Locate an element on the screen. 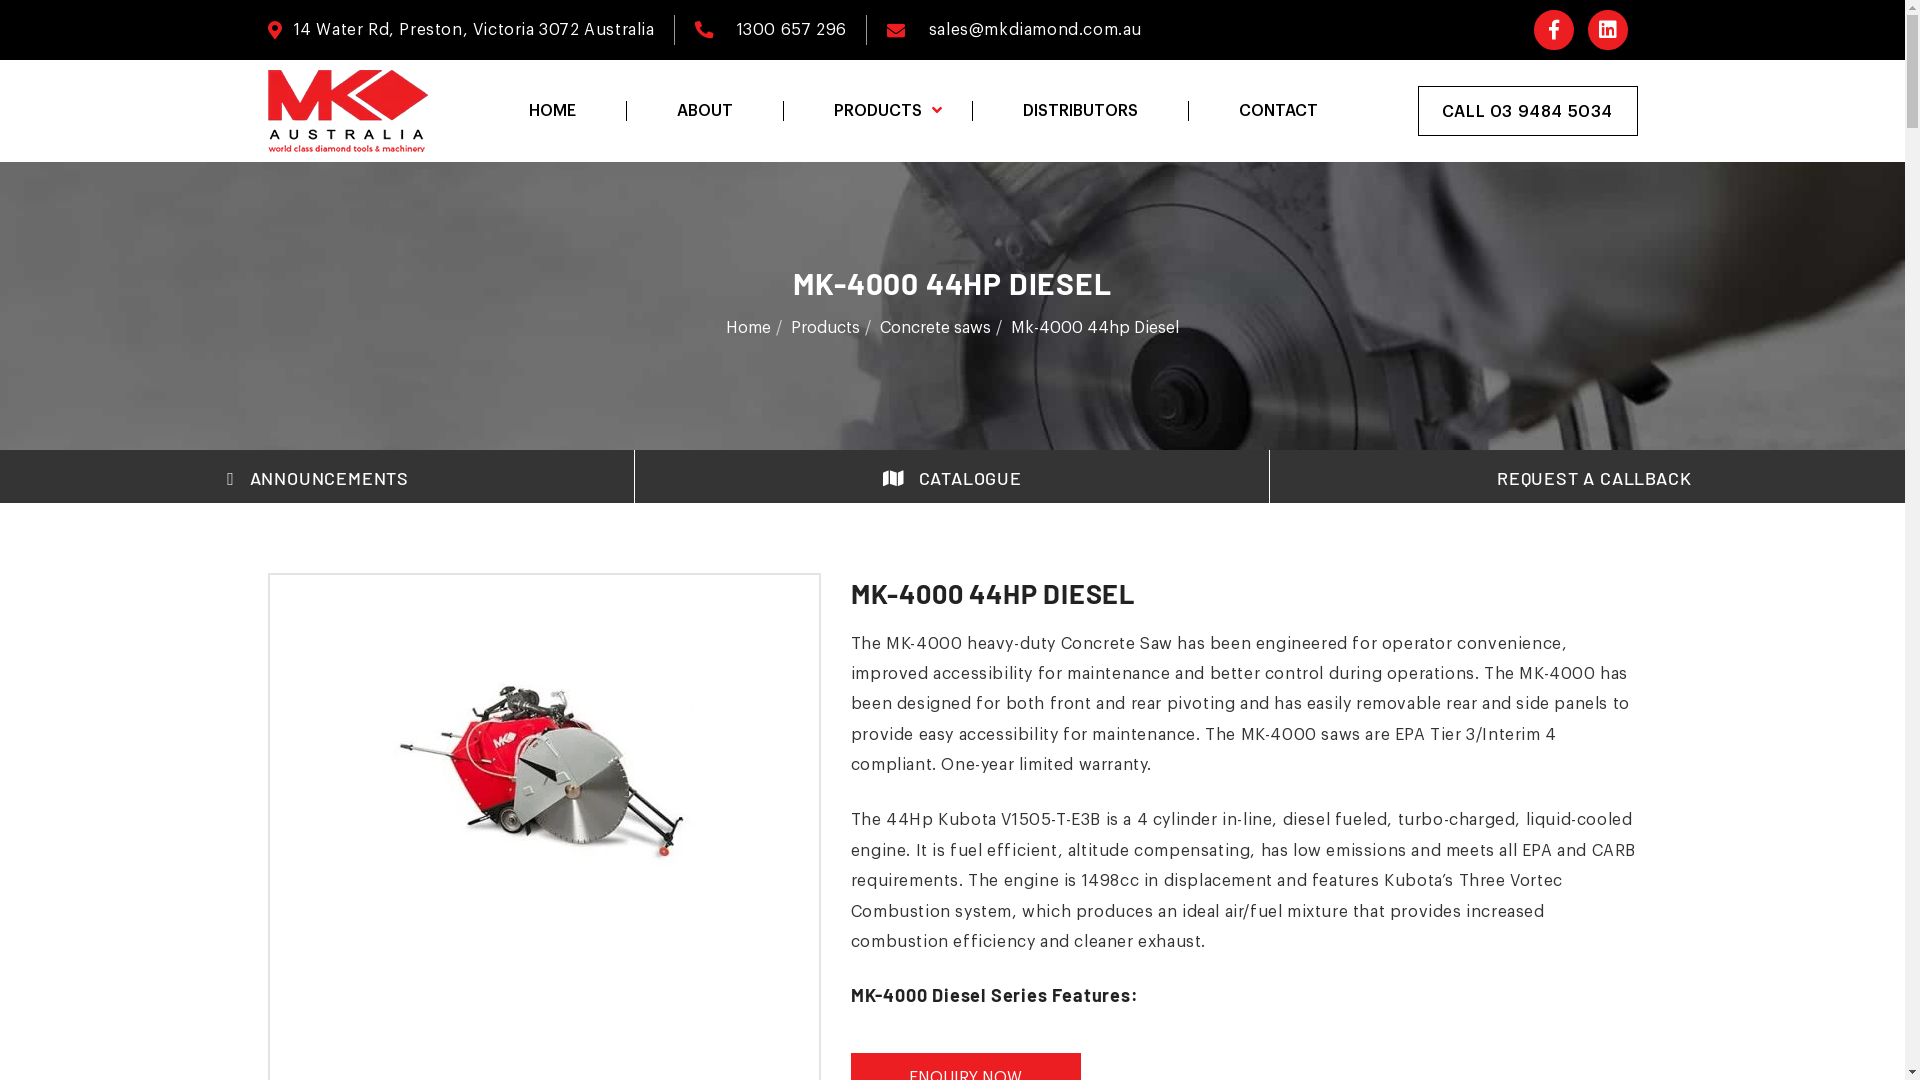  LinkedIn is located at coordinates (1608, 30).